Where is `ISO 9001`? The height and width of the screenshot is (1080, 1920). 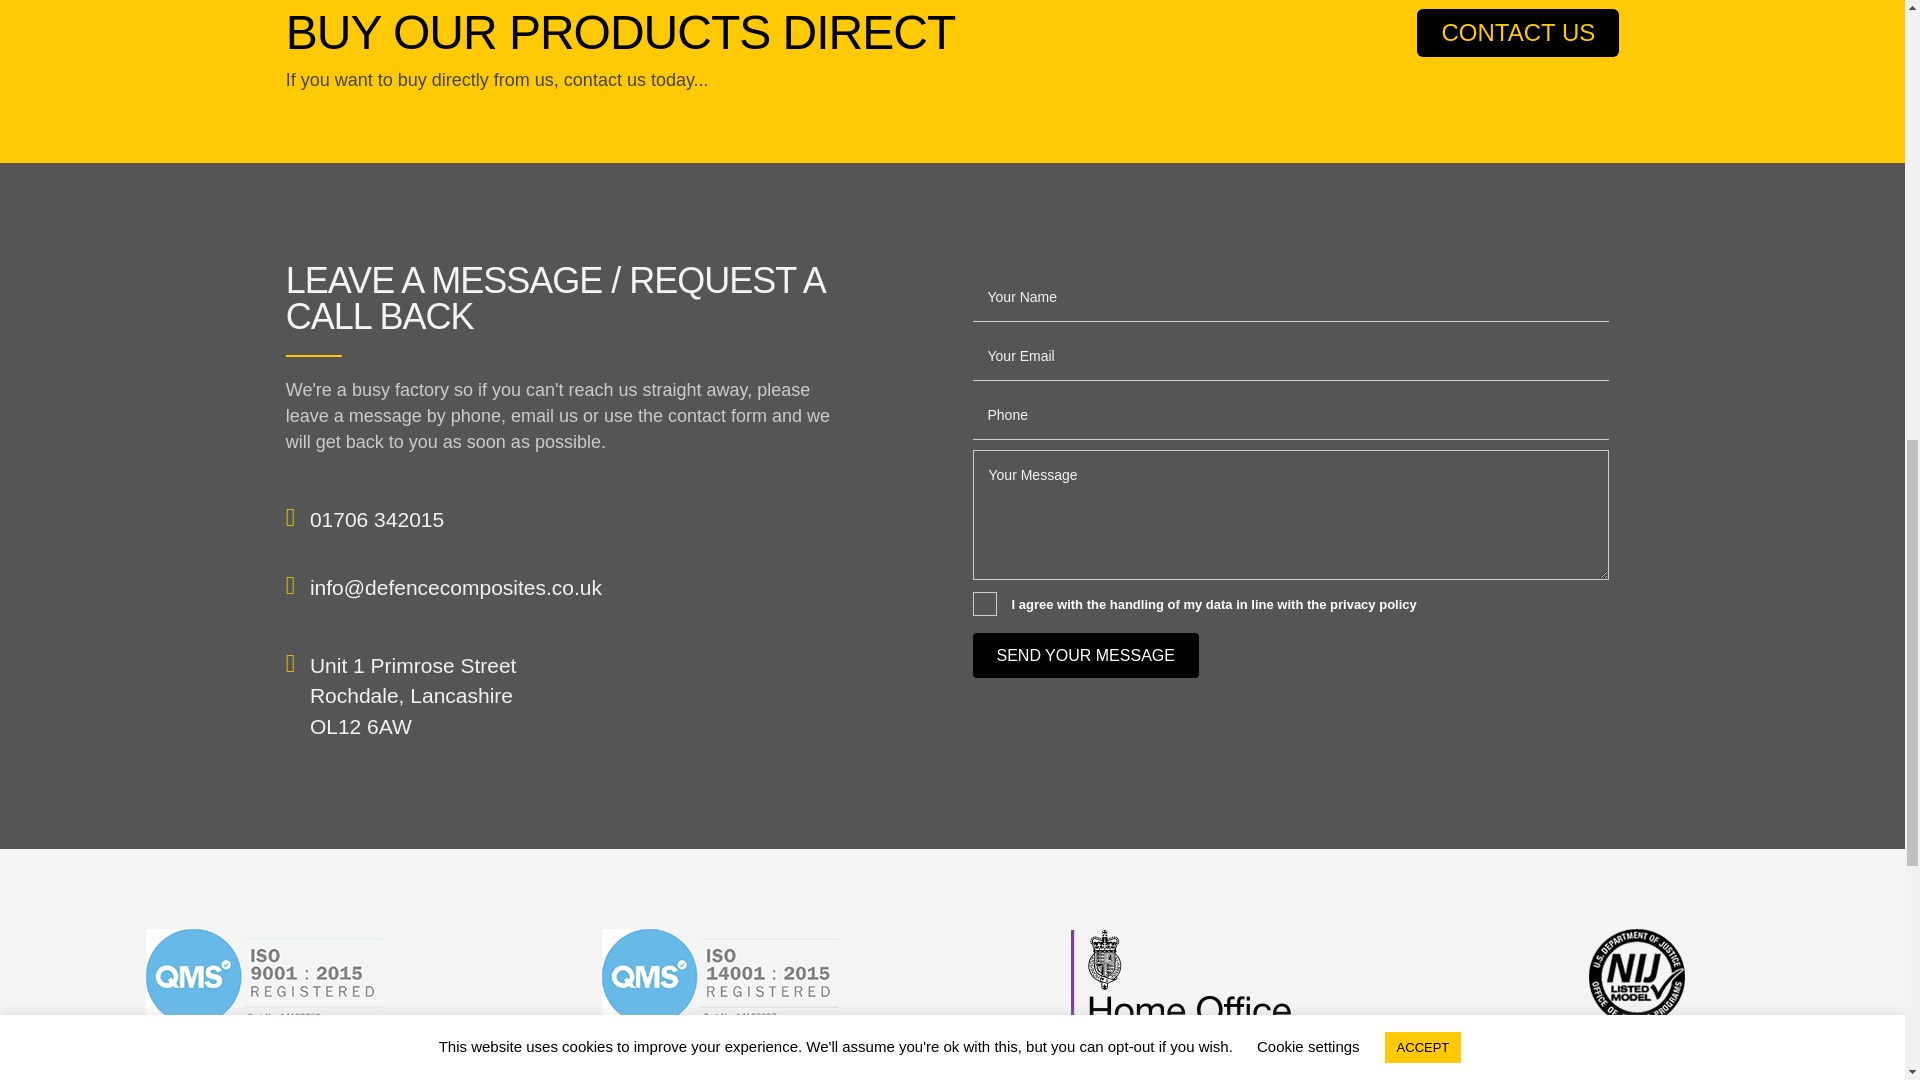
ISO 9001 is located at coordinates (268, 976).